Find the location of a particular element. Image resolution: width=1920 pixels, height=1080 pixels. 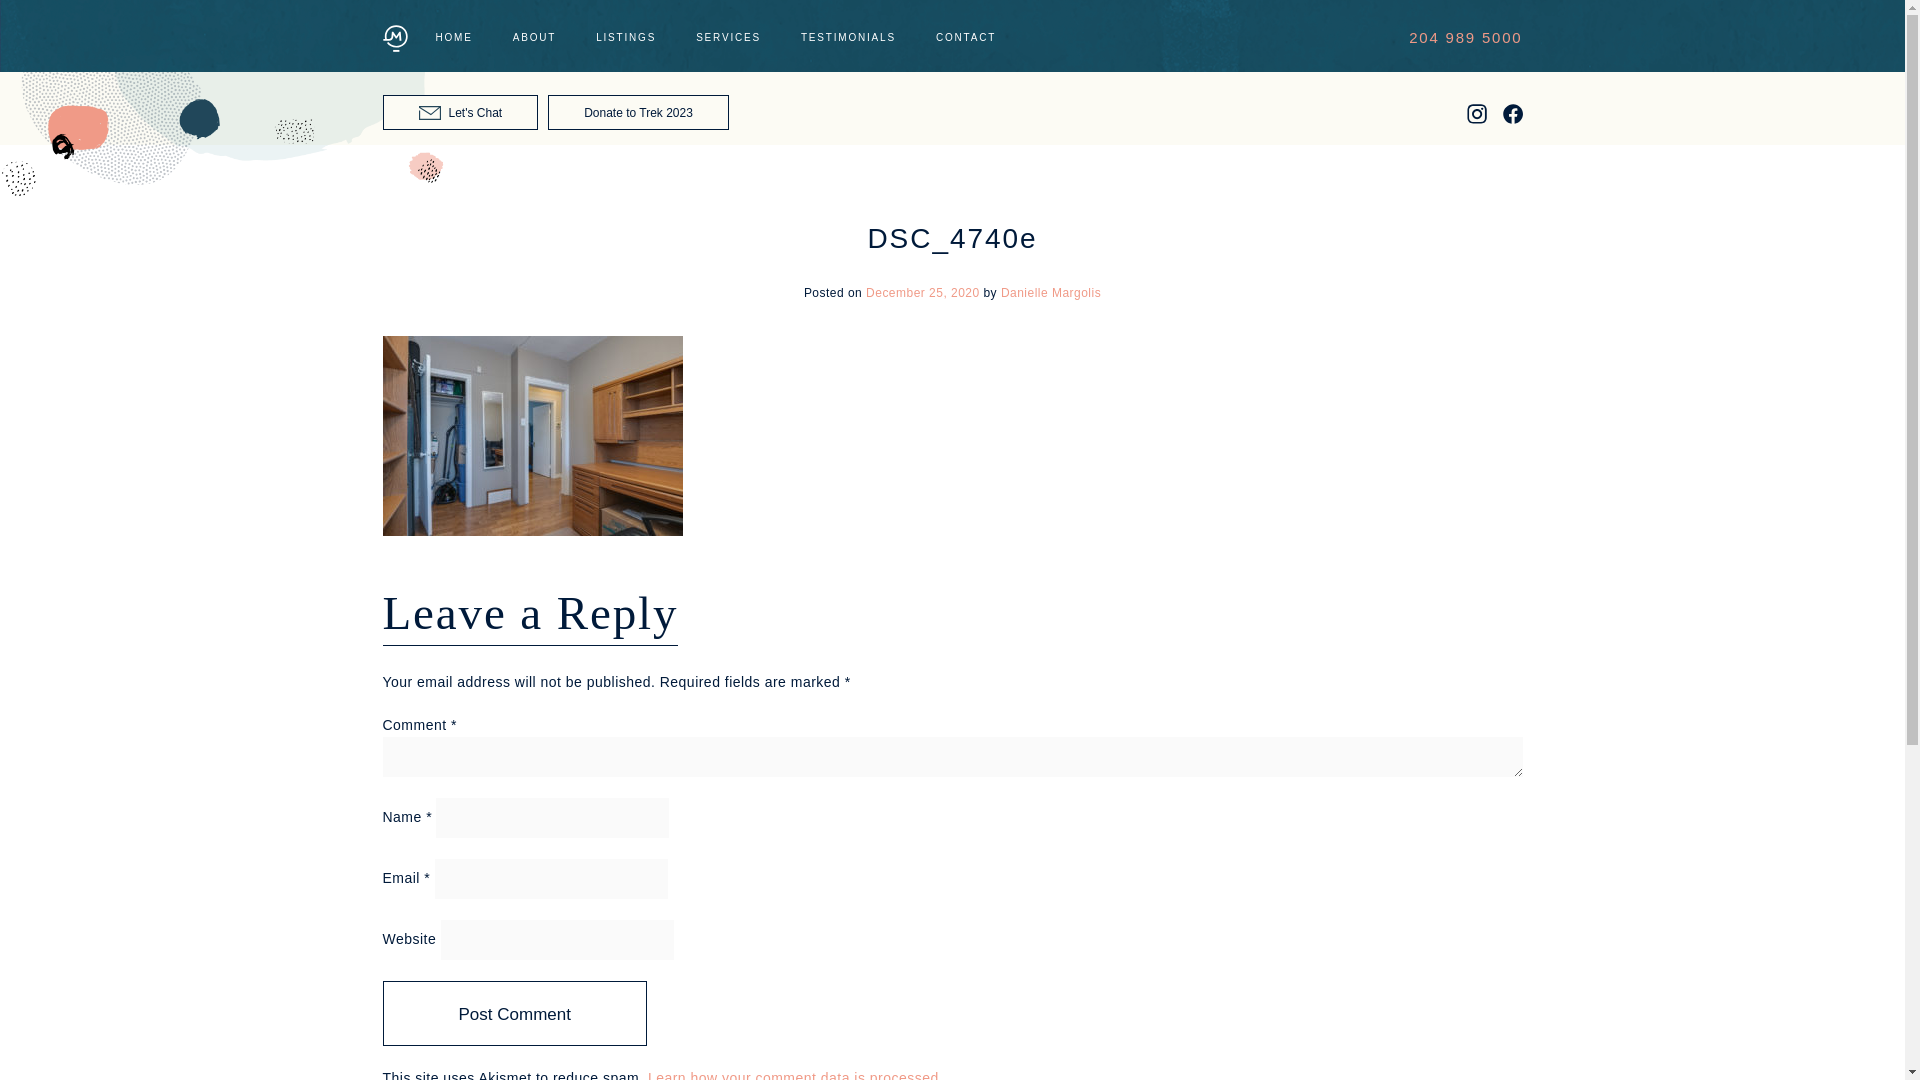

Donate to Trek 2023 is located at coordinates (638, 112).